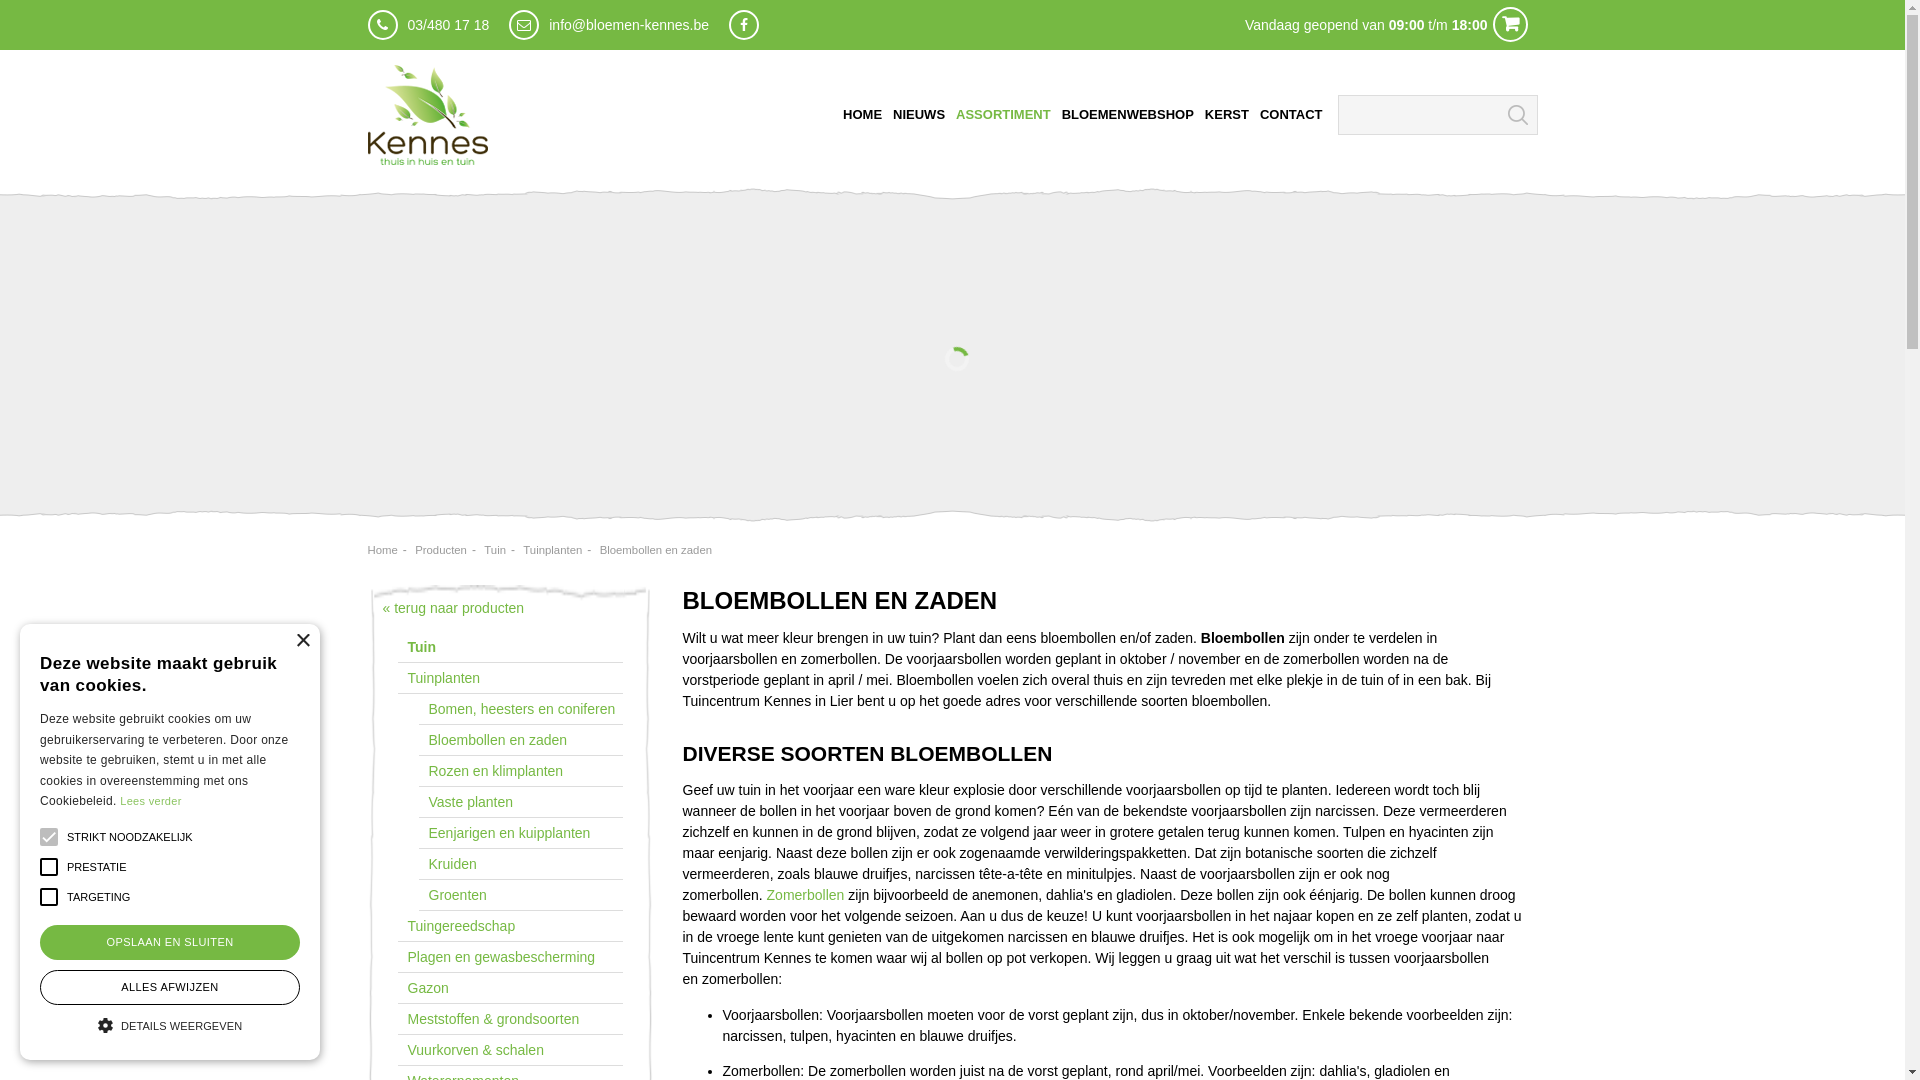 The width and height of the screenshot is (1920, 1080). I want to click on Kruiden, so click(520, 864).